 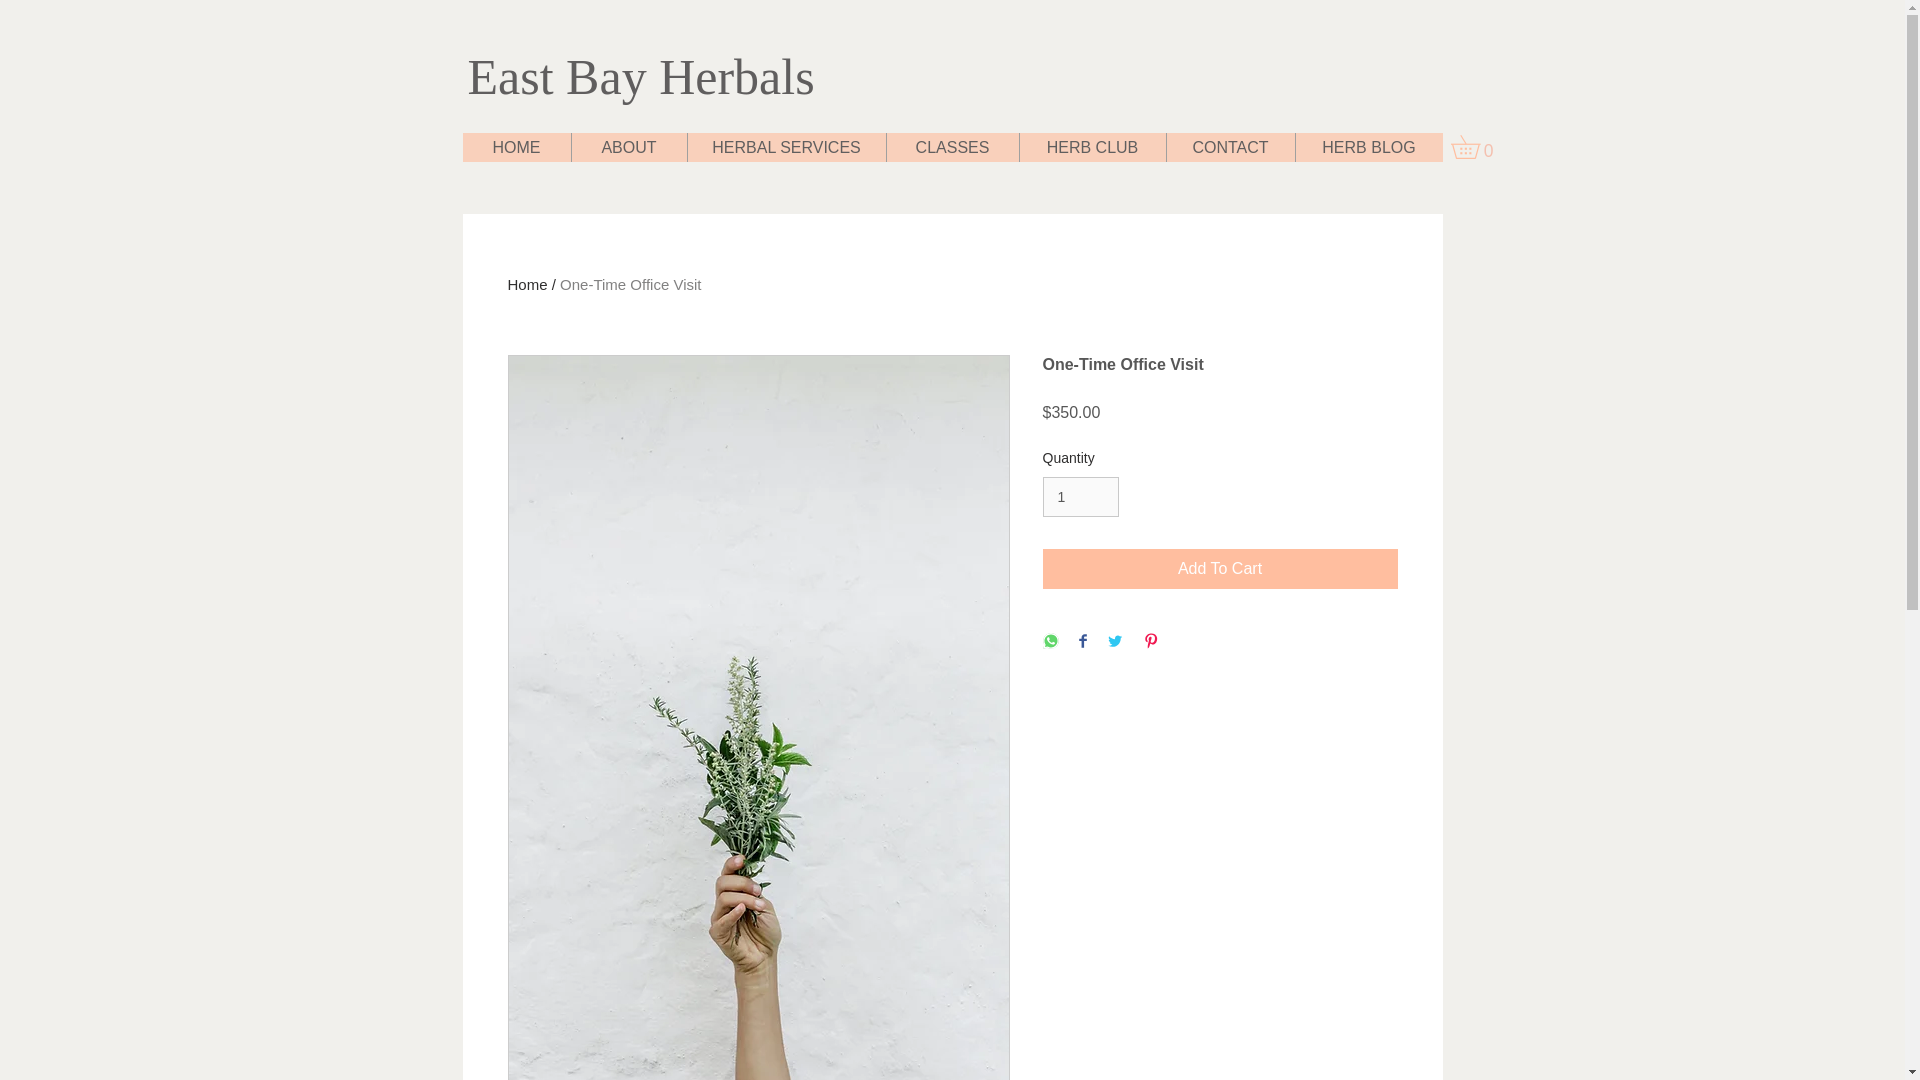 I want to click on HOME, so click(x=516, y=147).